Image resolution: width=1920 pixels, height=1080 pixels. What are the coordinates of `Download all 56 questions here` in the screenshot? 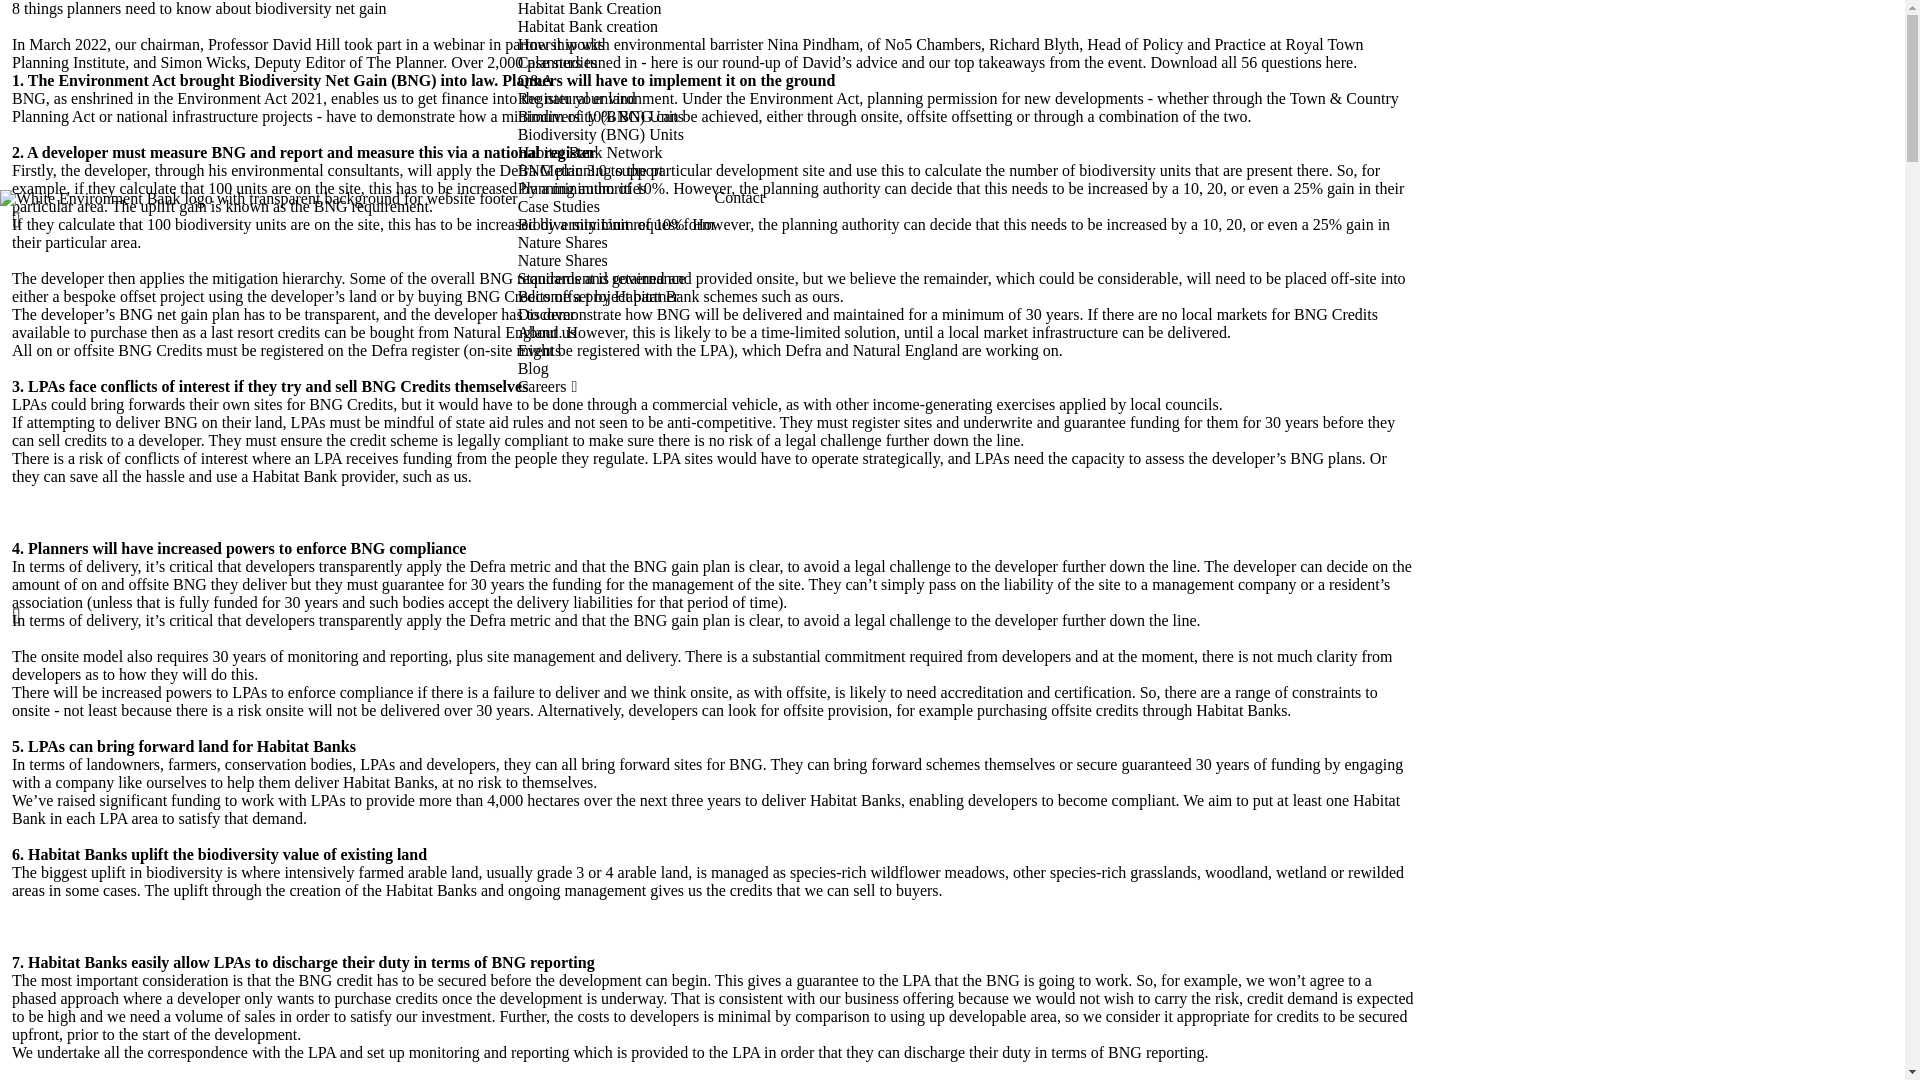 It's located at (1252, 62).